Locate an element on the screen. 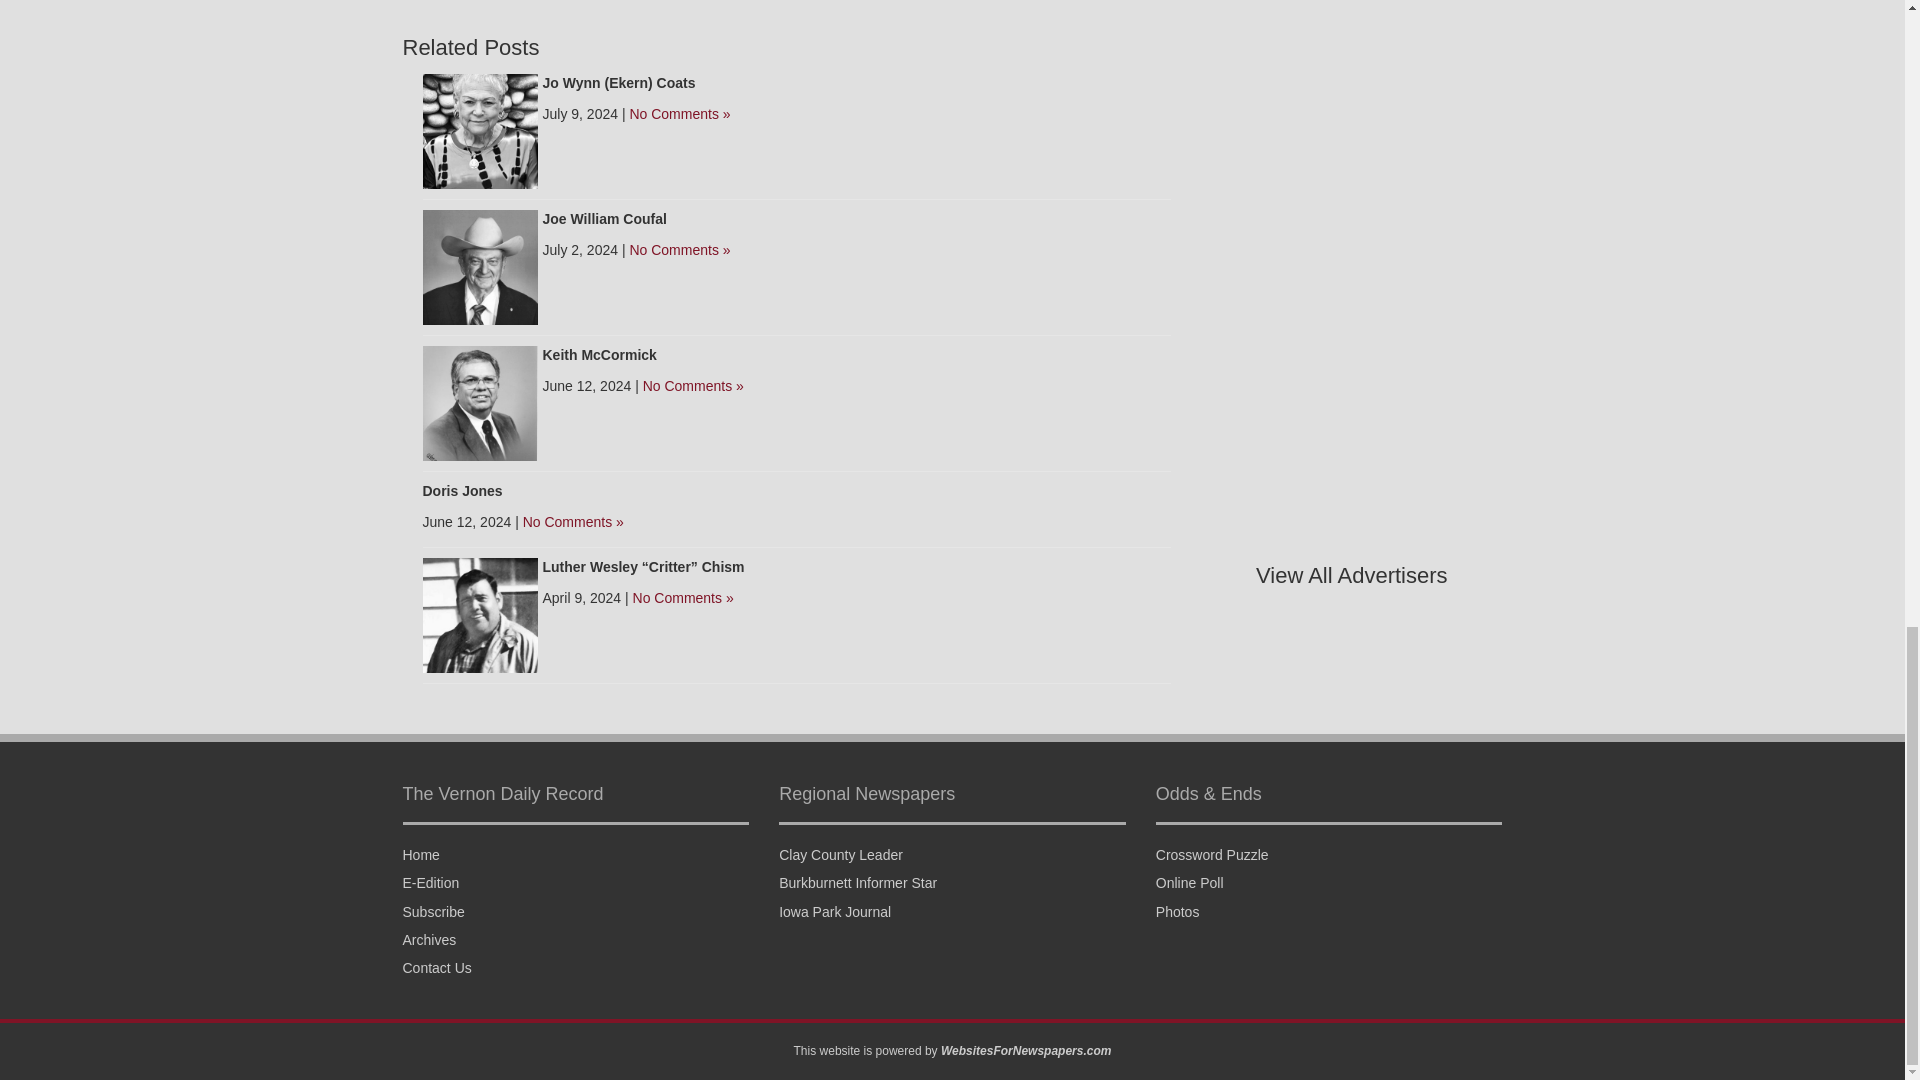 The width and height of the screenshot is (1920, 1080). Joe William Coufal is located at coordinates (480, 266).